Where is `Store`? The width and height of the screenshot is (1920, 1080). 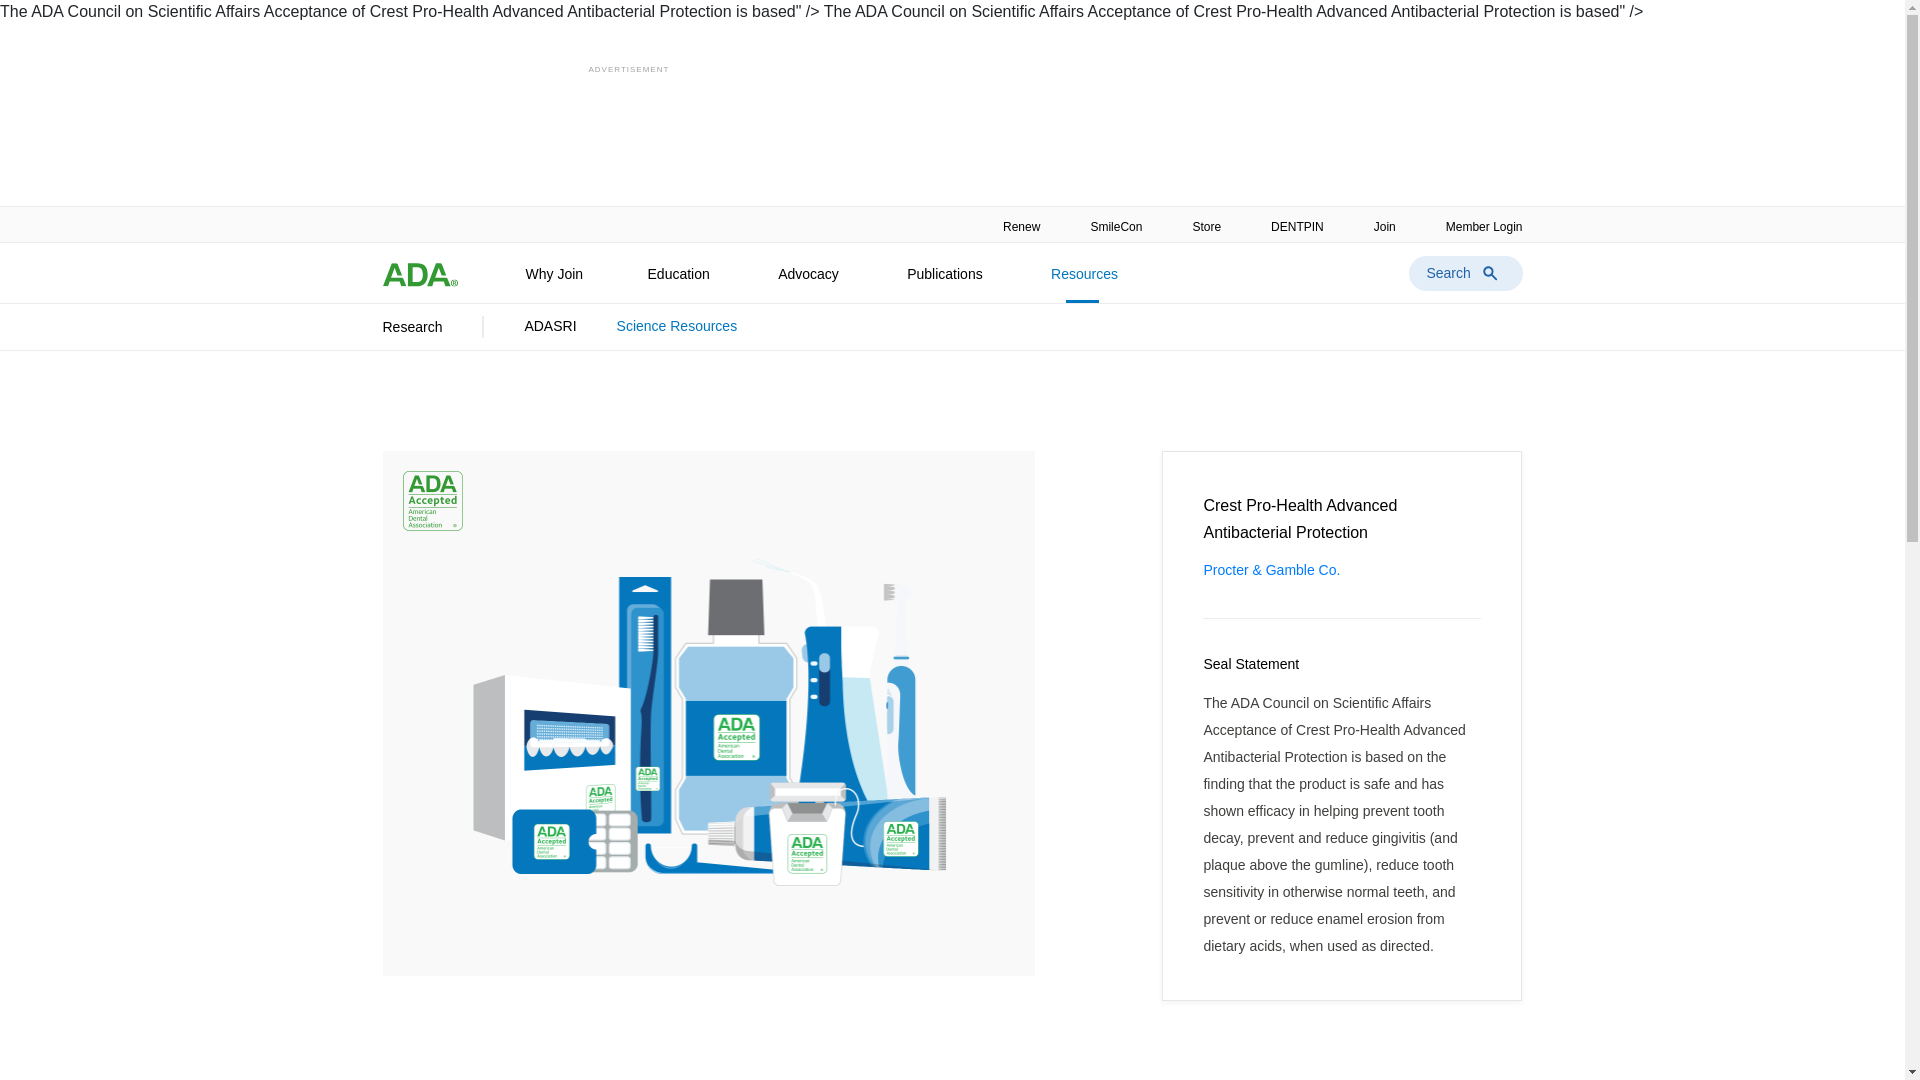
Store is located at coordinates (1206, 224).